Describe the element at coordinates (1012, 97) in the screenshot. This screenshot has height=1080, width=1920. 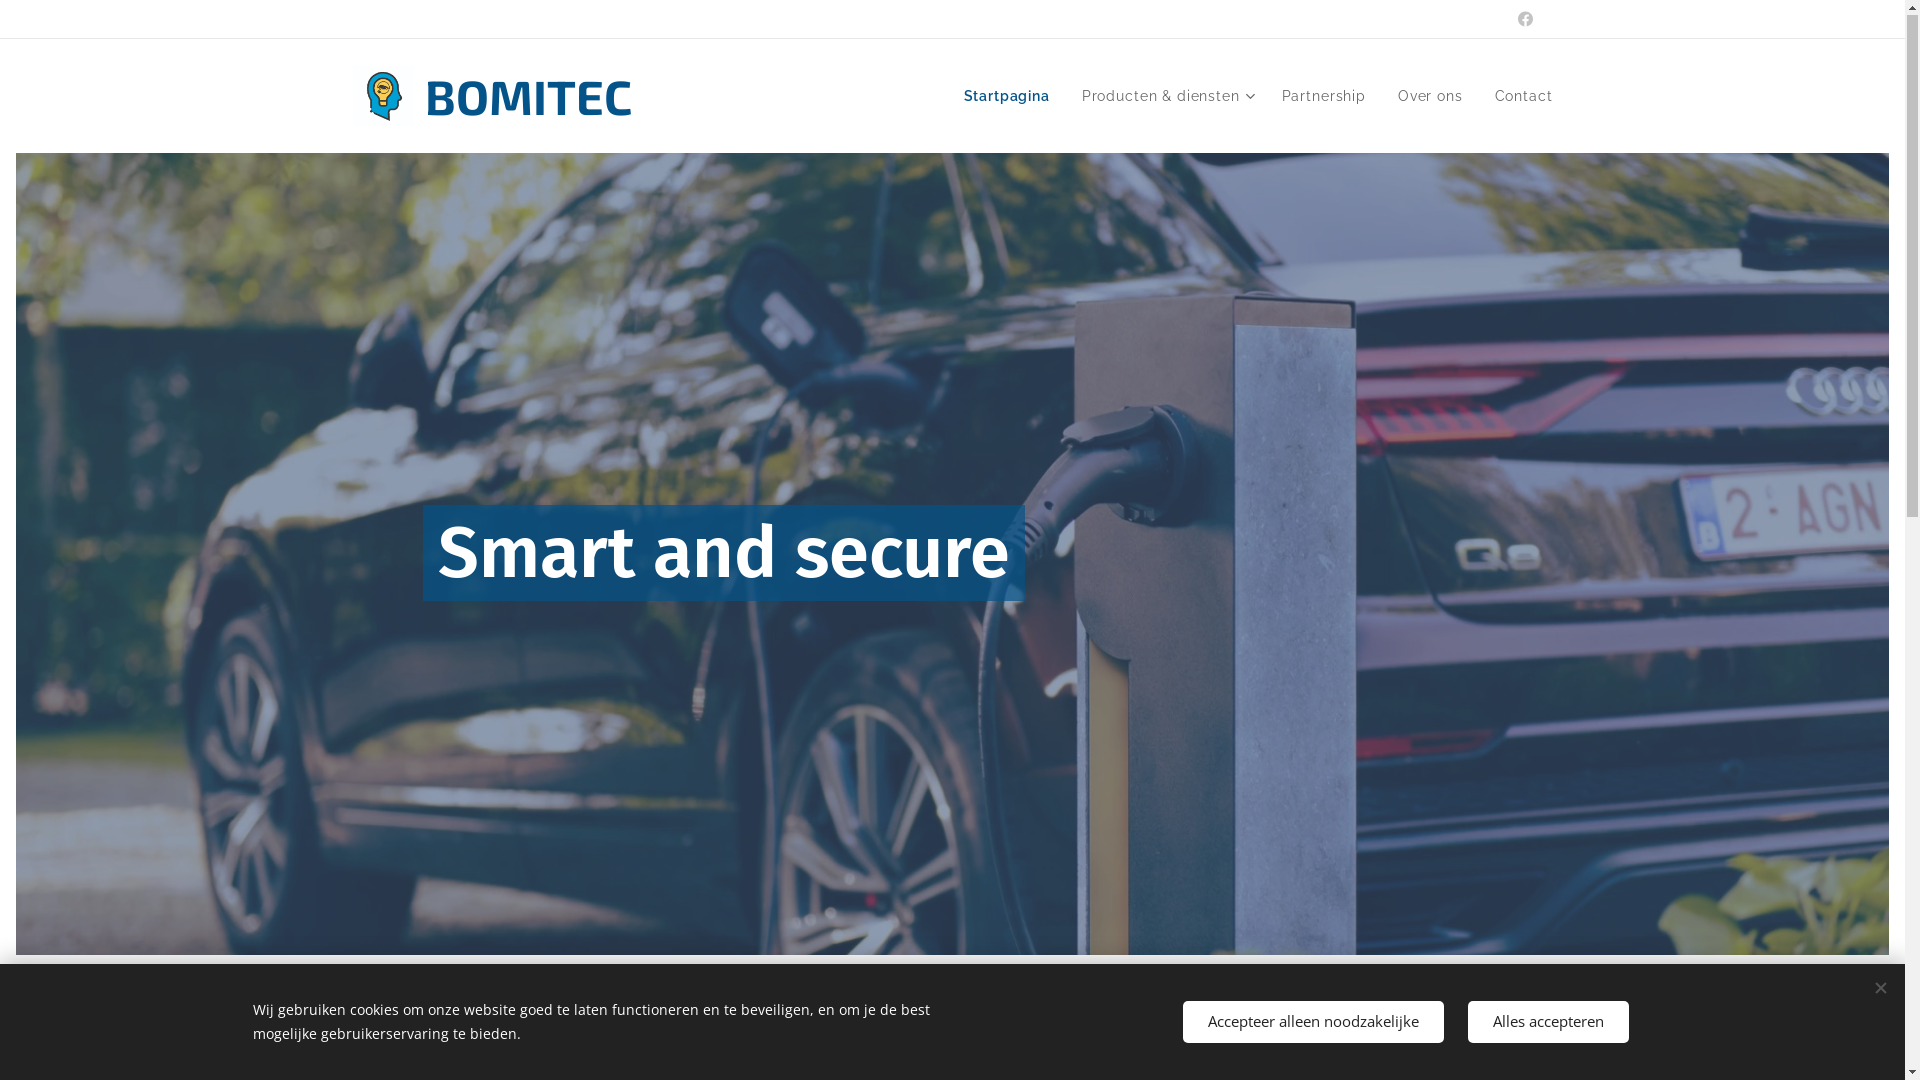
I see `Startpagina` at that location.